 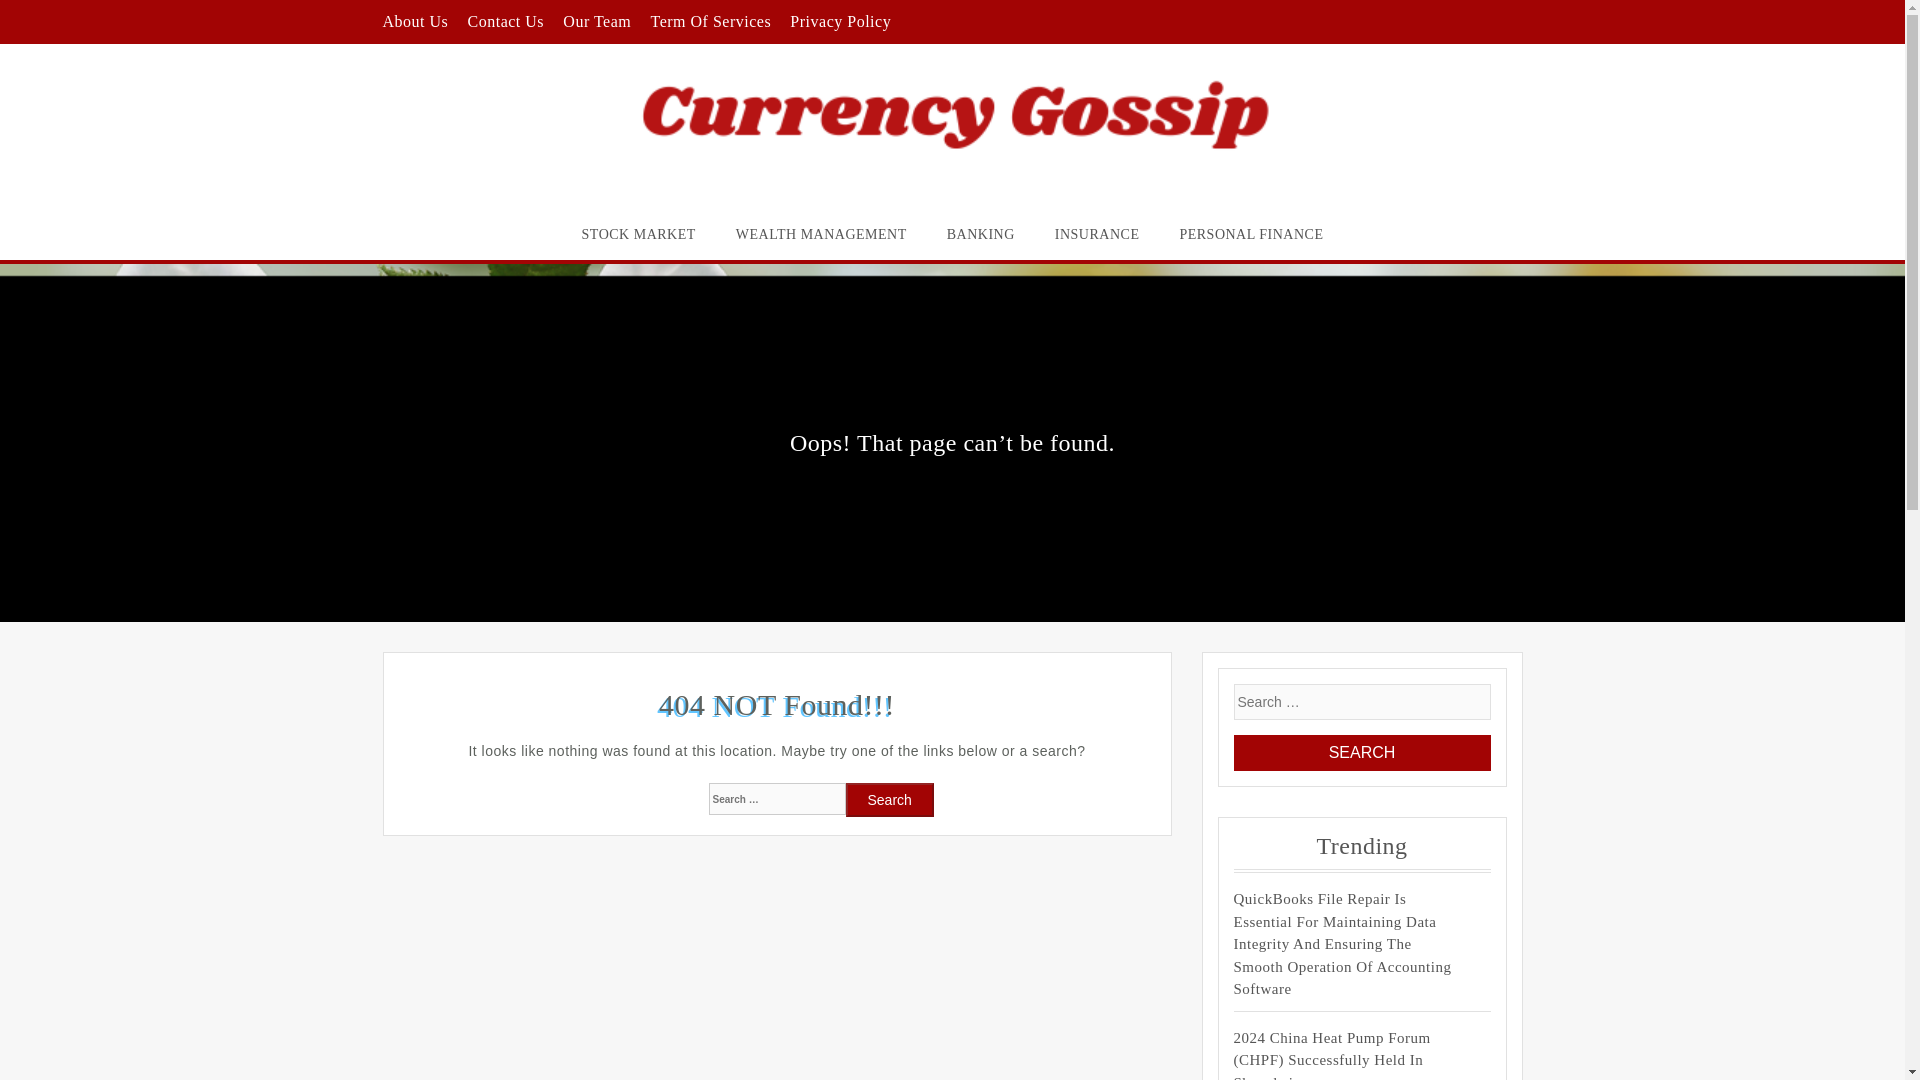 I want to click on STOCK MARKET, so click(x=639, y=234).